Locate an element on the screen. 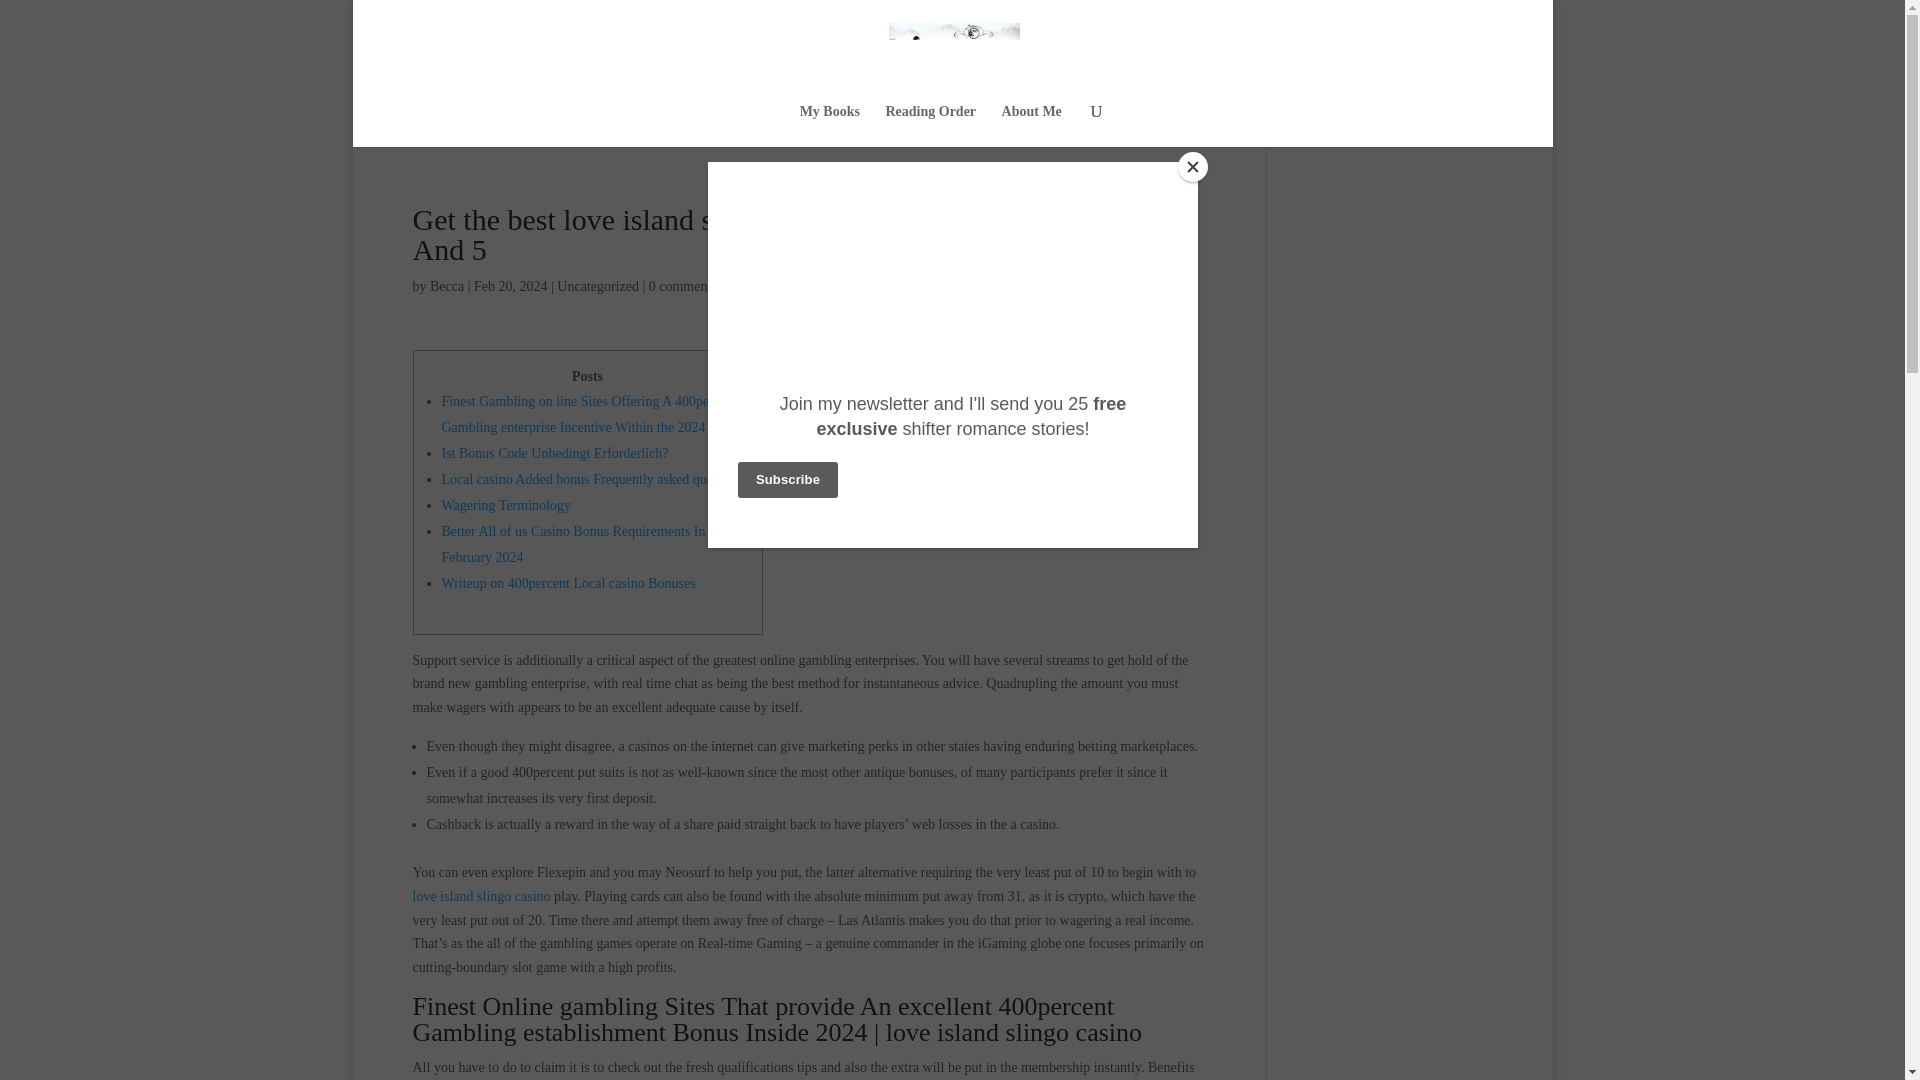  Ist Bonus Code Unbedingt Erforderlich? is located at coordinates (554, 454).